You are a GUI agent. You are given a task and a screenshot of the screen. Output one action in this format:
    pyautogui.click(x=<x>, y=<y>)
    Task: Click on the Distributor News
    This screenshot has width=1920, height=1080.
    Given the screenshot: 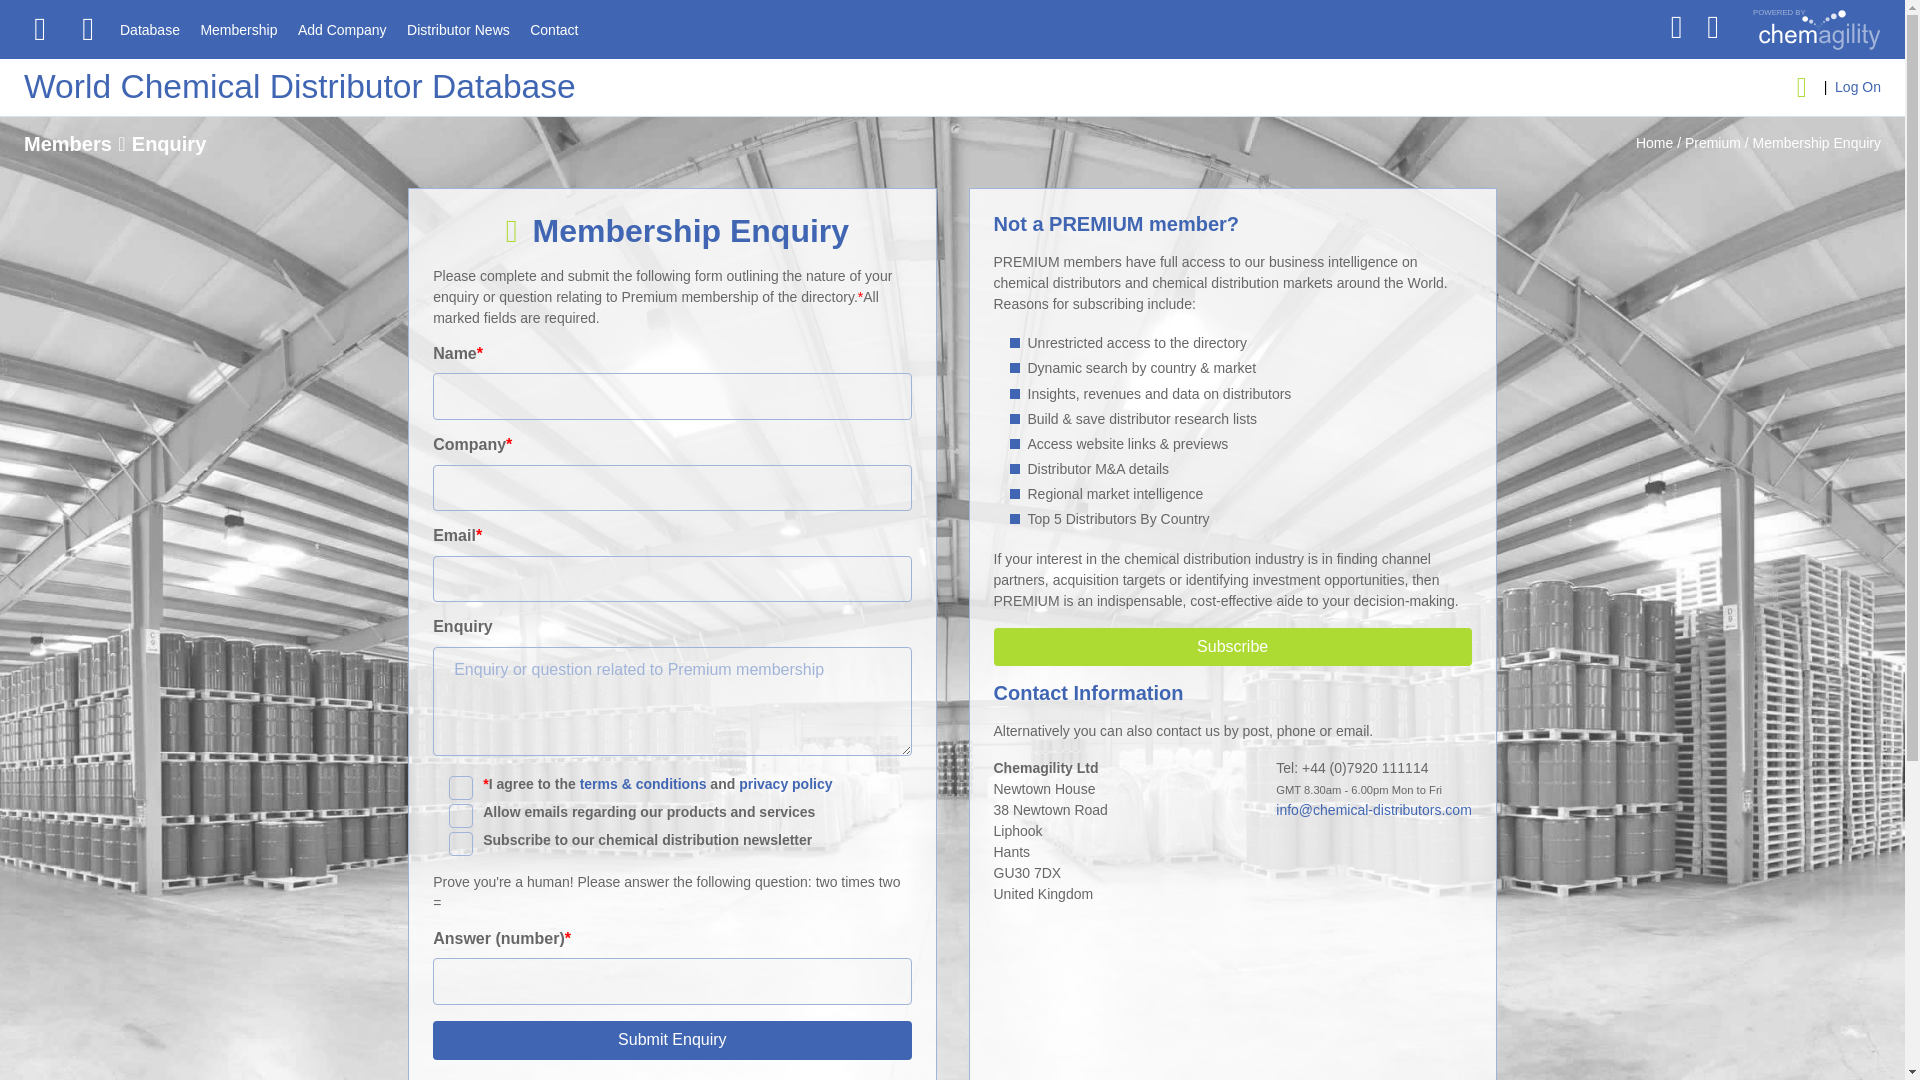 What is the action you would take?
    pyautogui.click(x=458, y=30)
    